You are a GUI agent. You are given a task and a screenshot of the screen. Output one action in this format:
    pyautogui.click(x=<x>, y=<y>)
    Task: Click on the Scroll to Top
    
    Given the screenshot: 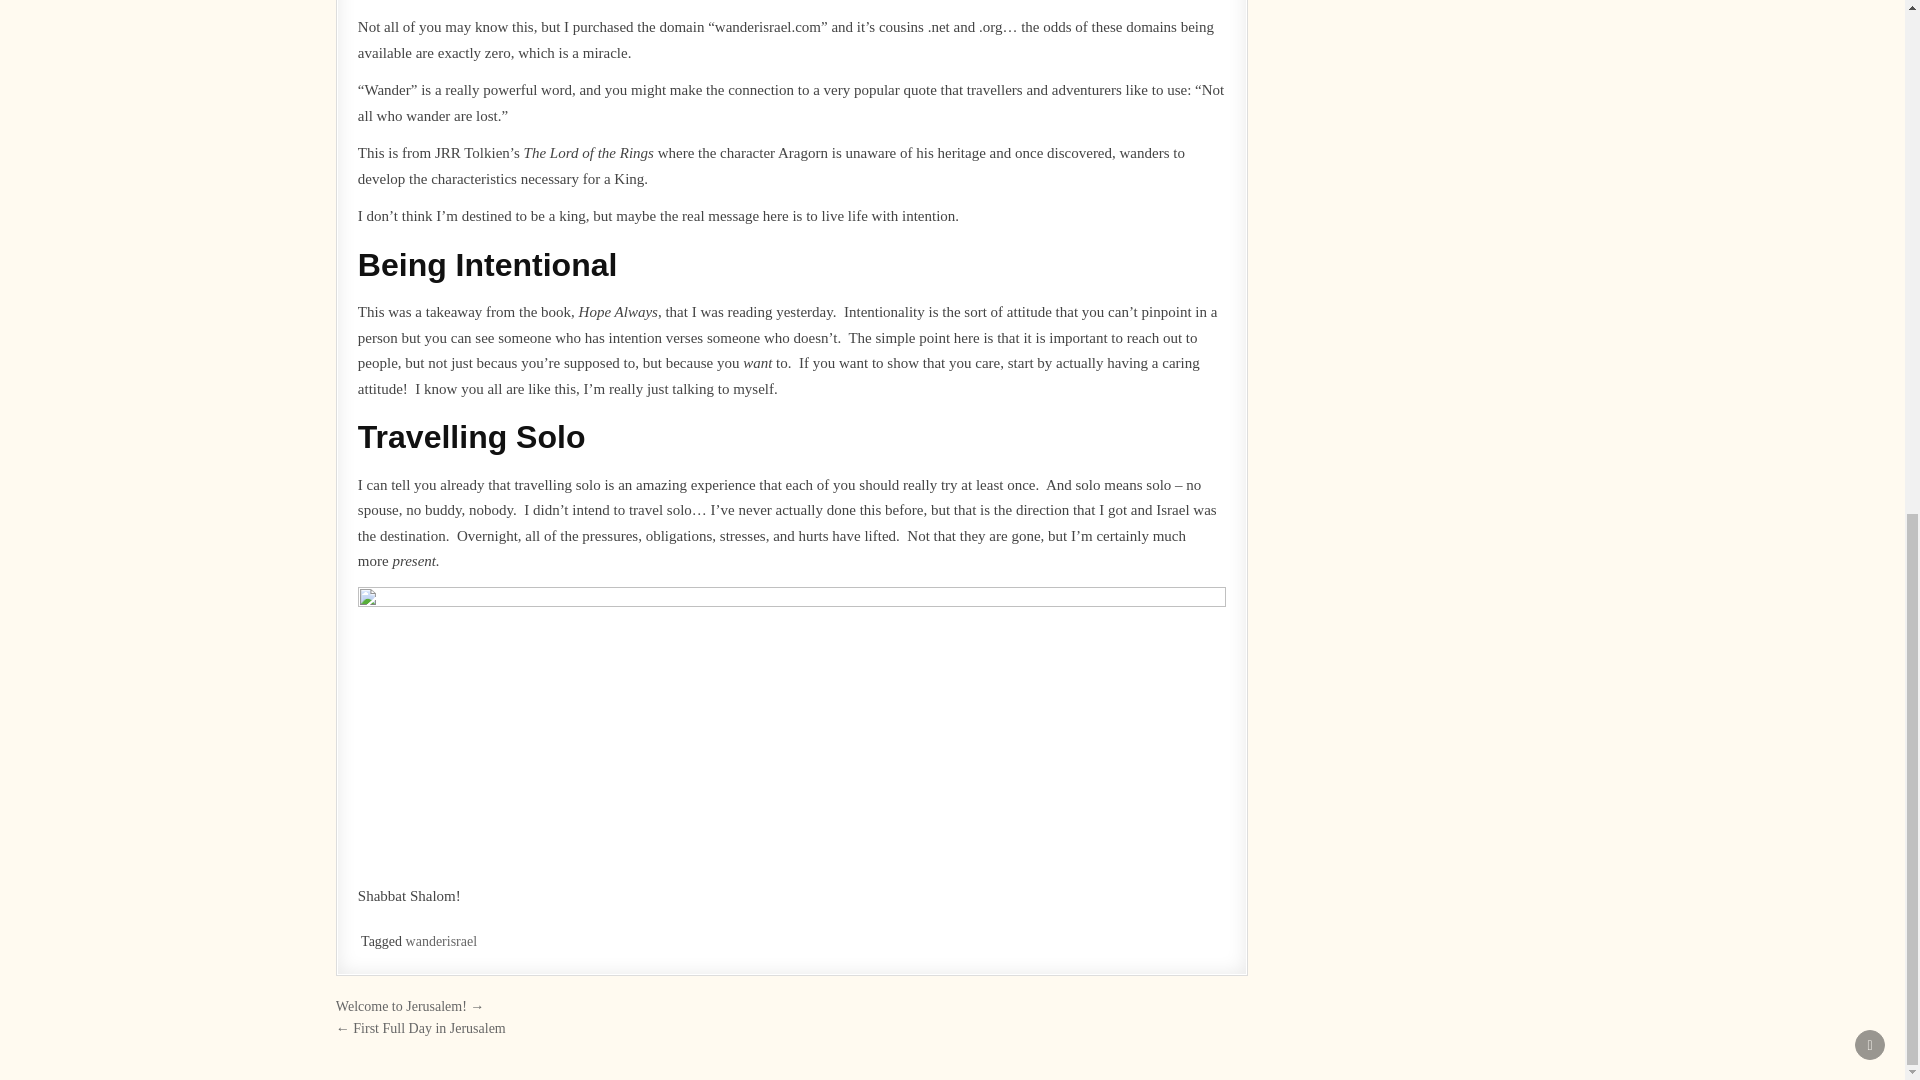 What is the action you would take?
    pyautogui.click(x=1870, y=100)
    